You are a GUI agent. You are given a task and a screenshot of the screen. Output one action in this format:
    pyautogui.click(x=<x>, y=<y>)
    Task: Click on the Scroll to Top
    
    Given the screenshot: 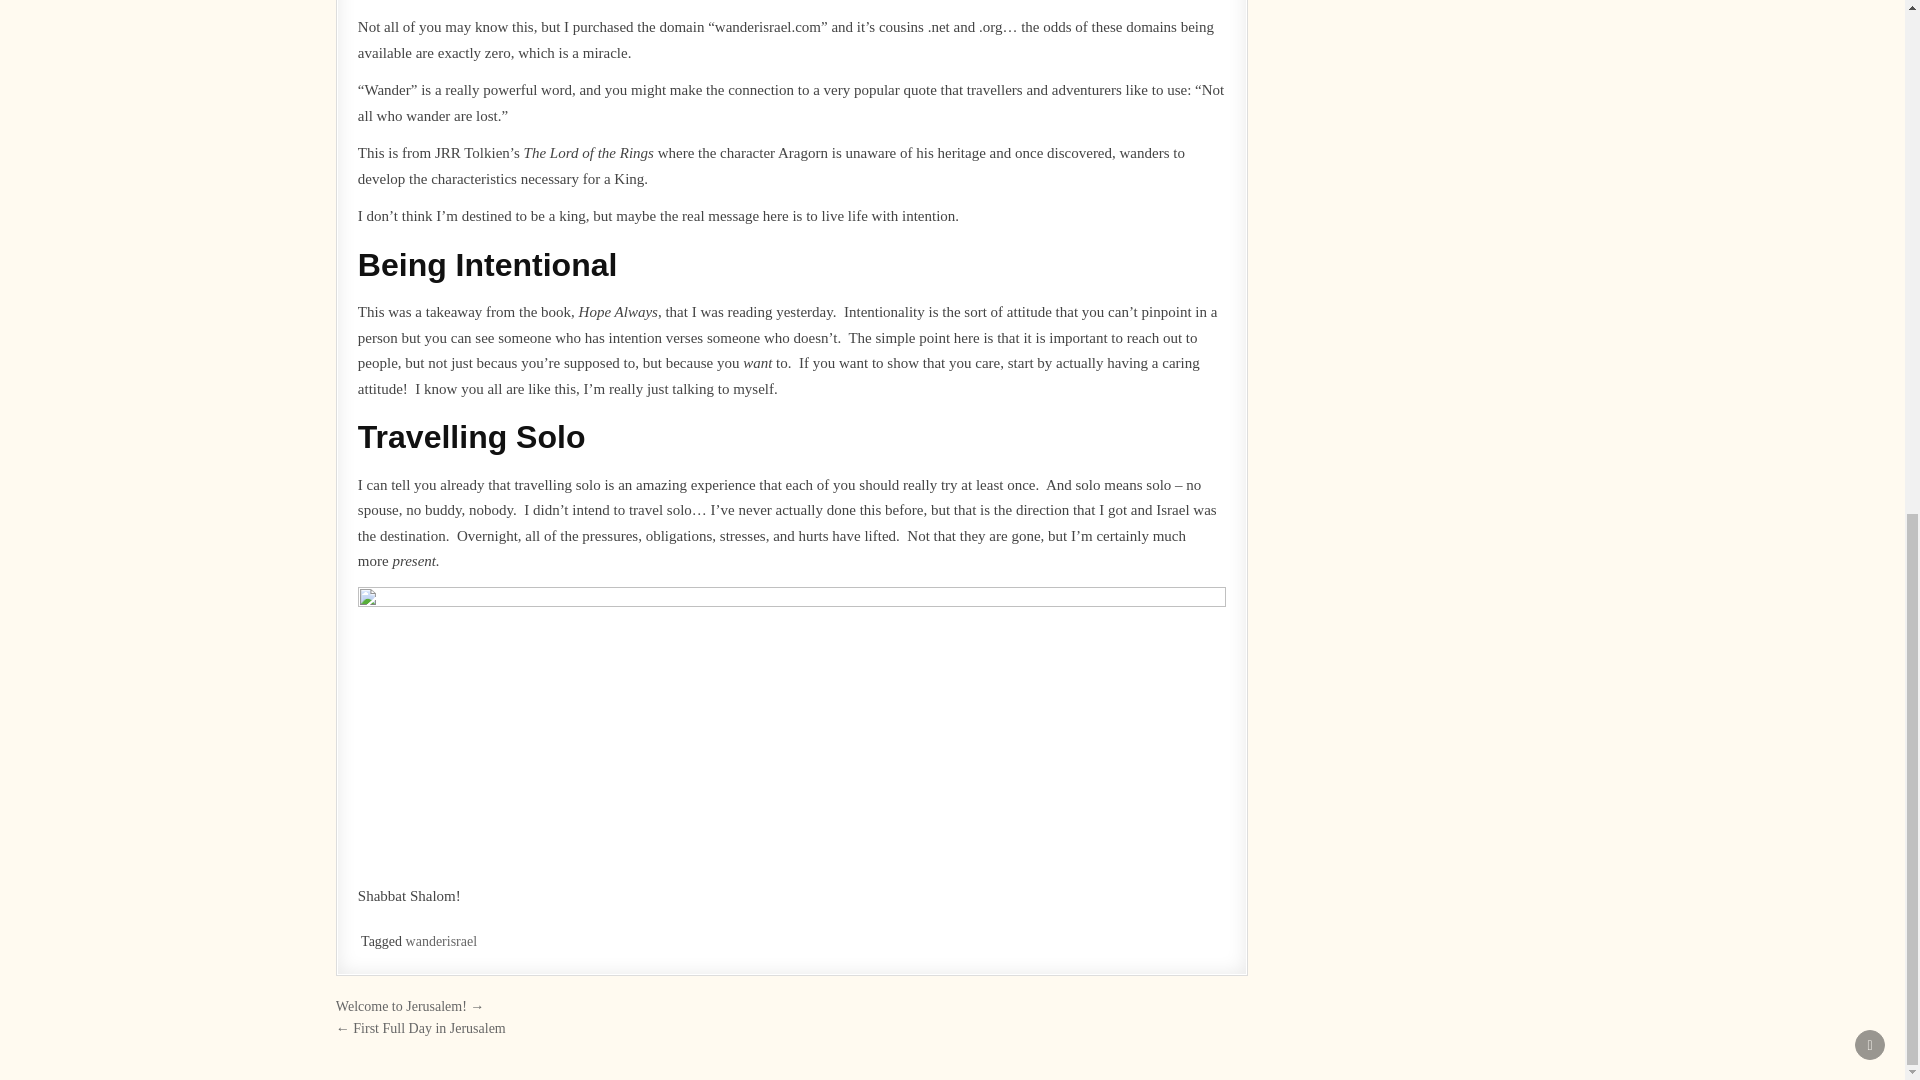 What is the action you would take?
    pyautogui.click(x=1870, y=100)
    